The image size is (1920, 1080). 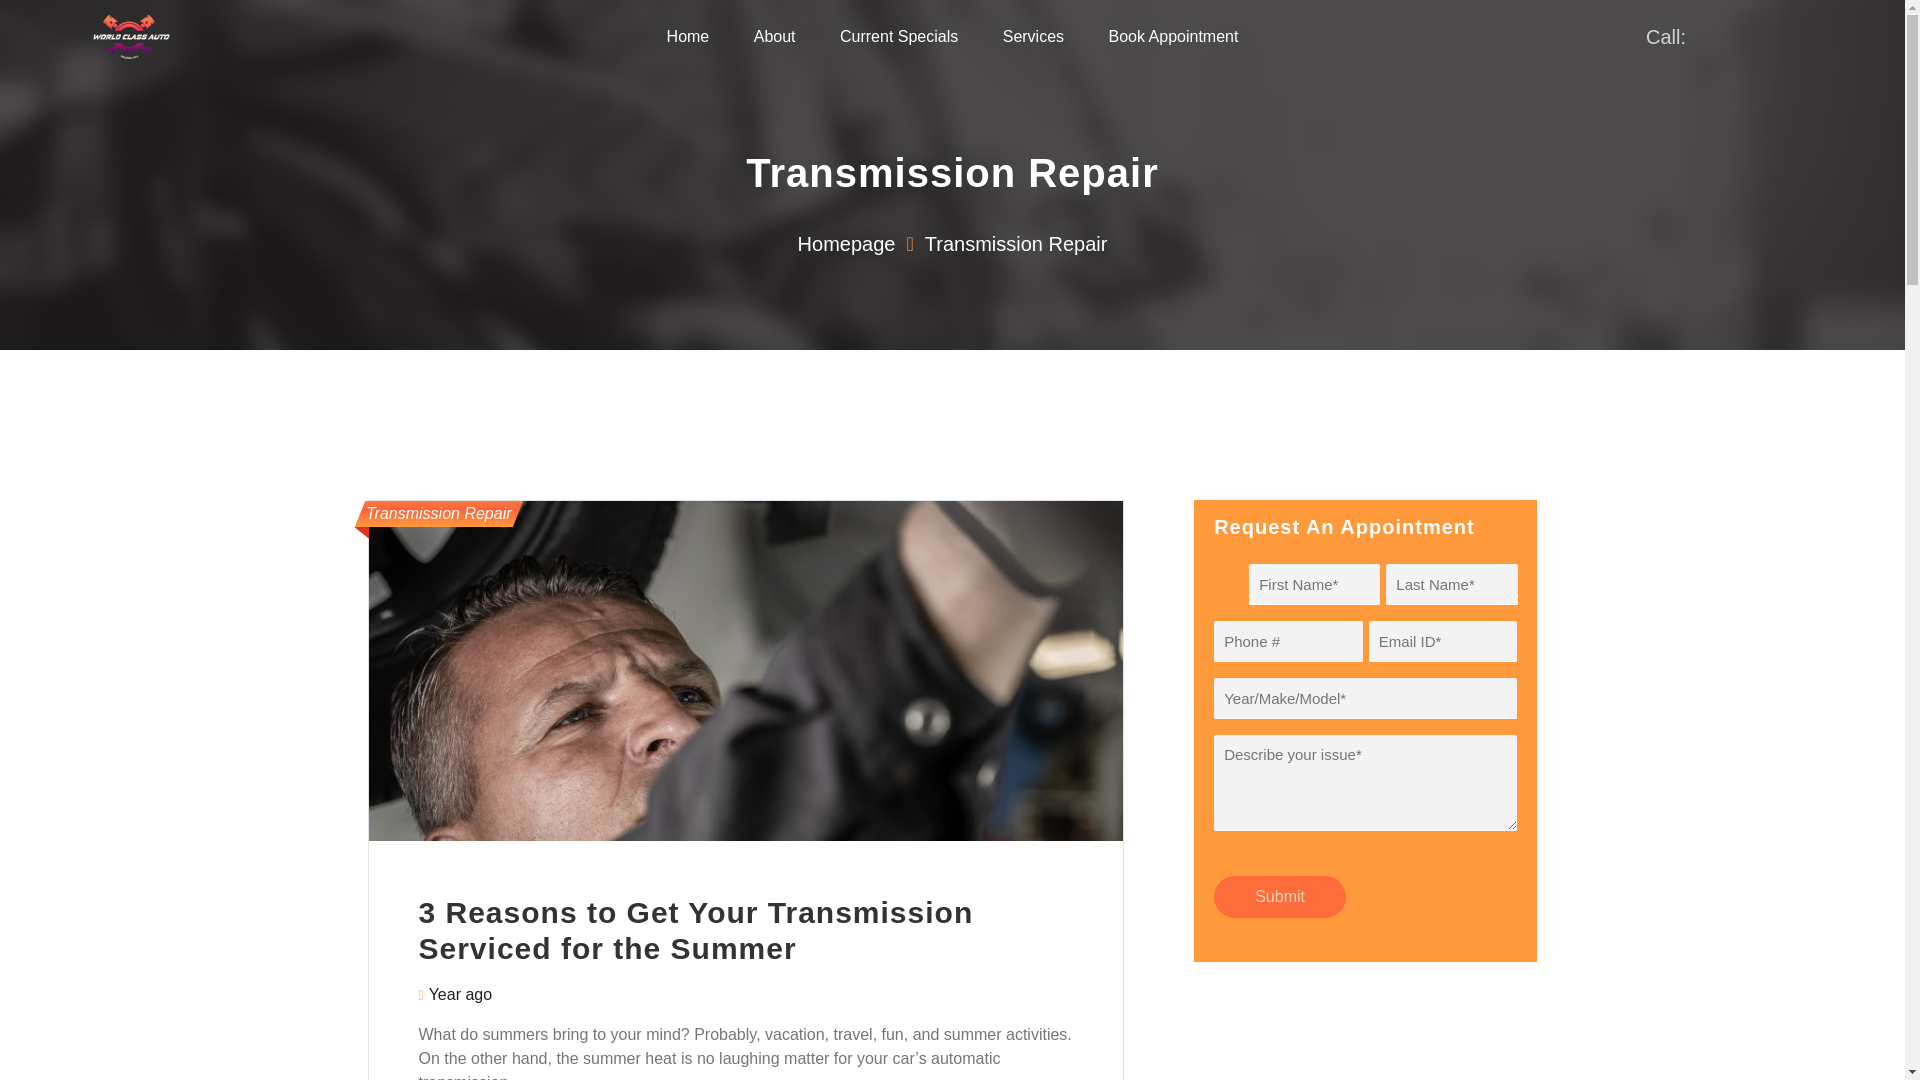 What do you see at coordinates (1752, 36) in the screenshot?
I see `919 876-8011` at bounding box center [1752, 36].